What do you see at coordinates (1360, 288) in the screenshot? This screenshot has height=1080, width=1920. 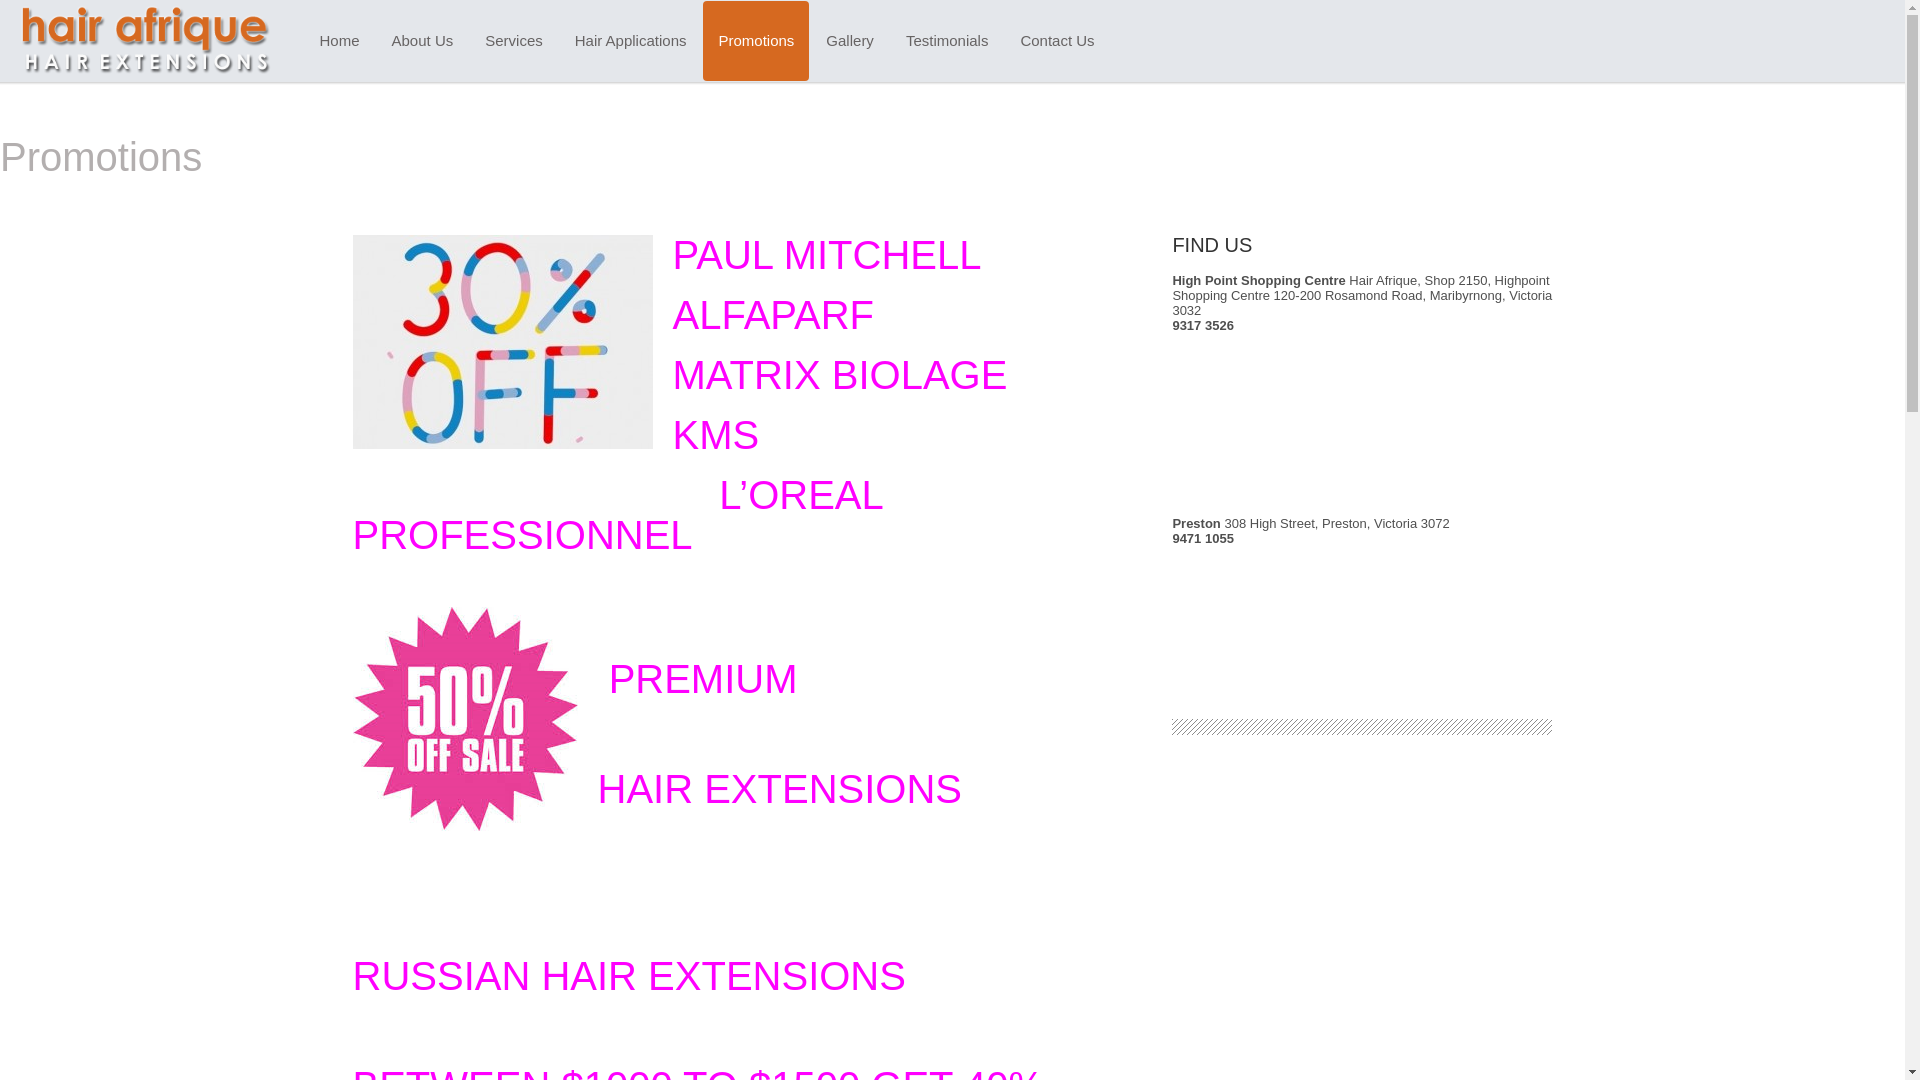 I see `Hair Afrique, Shop 2150, Highpoint Shopping Centre` at bounding box center [1360, 288].